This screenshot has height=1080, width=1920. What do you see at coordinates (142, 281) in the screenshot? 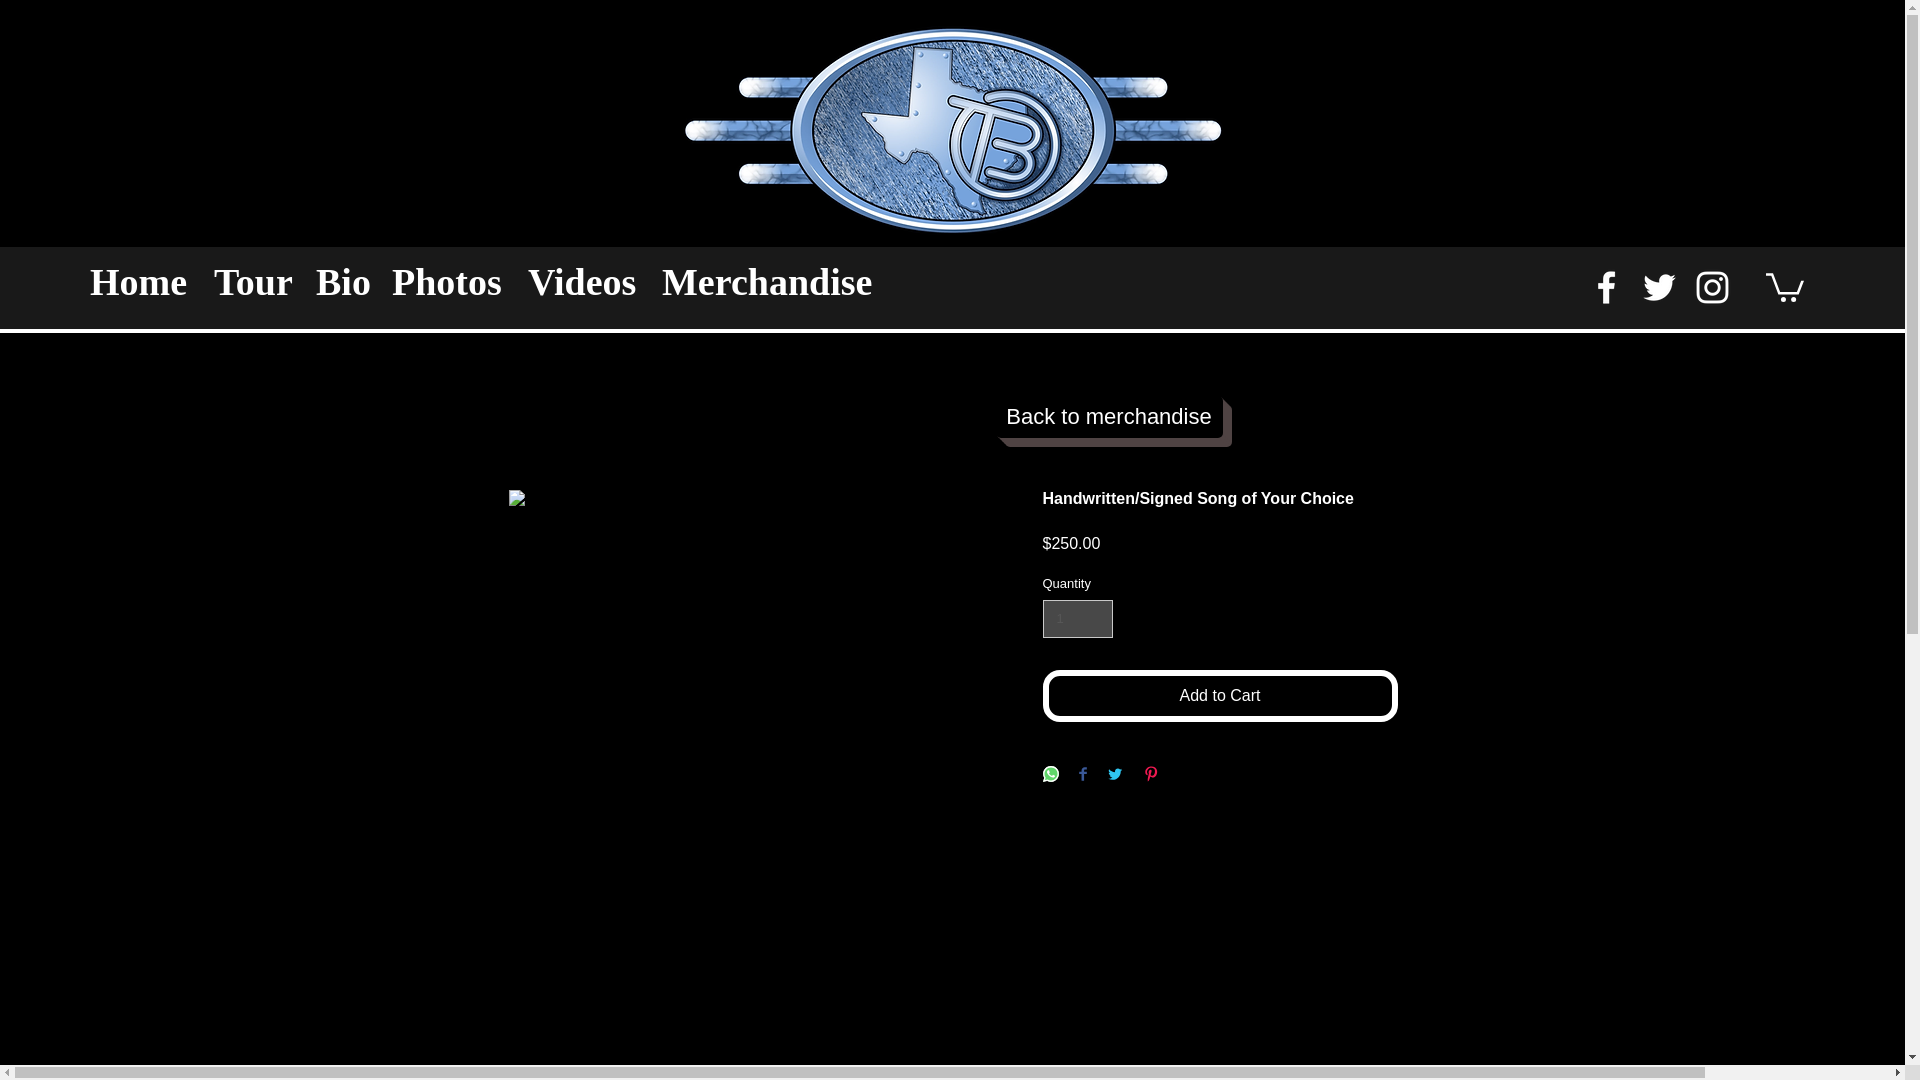
I see `Home` at bounding box center [142, 281].